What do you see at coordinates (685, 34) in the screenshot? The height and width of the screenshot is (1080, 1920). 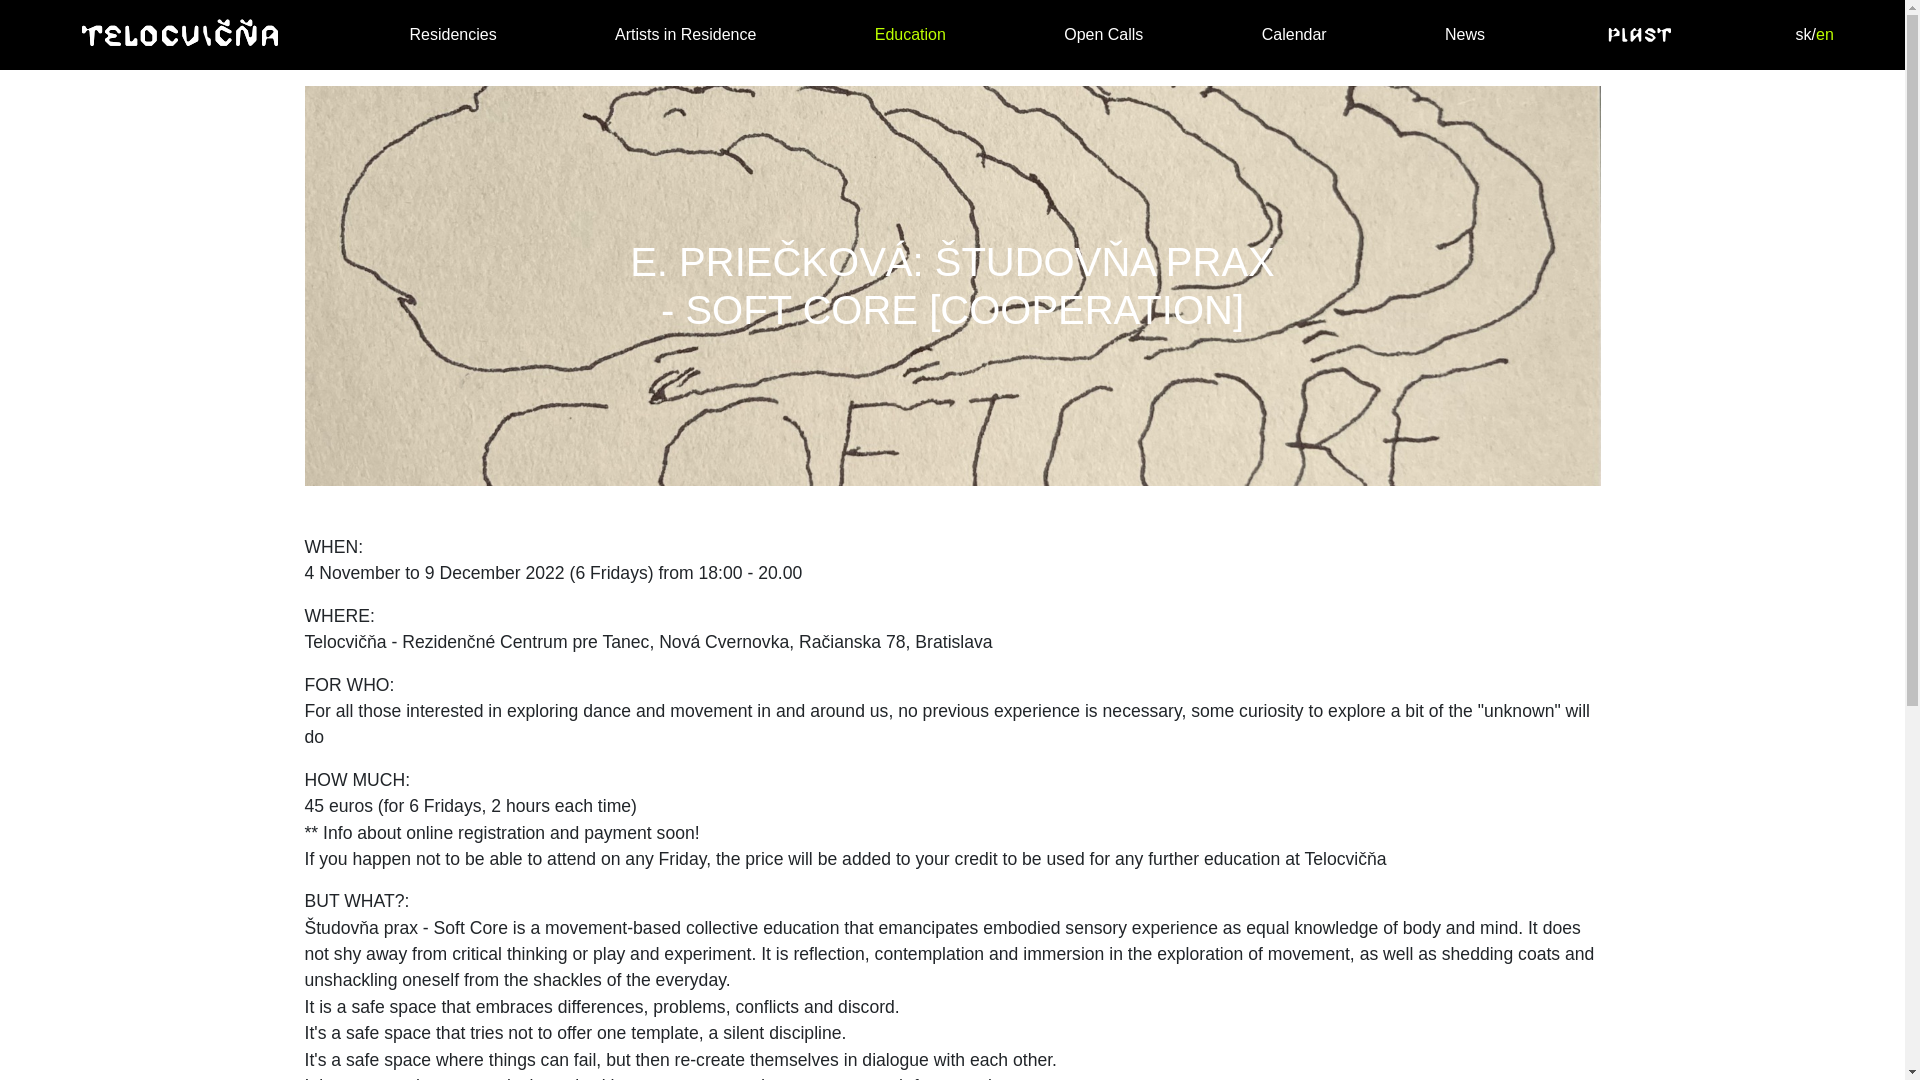 I see `Artists in Residence` at bounding box center [685, 34].